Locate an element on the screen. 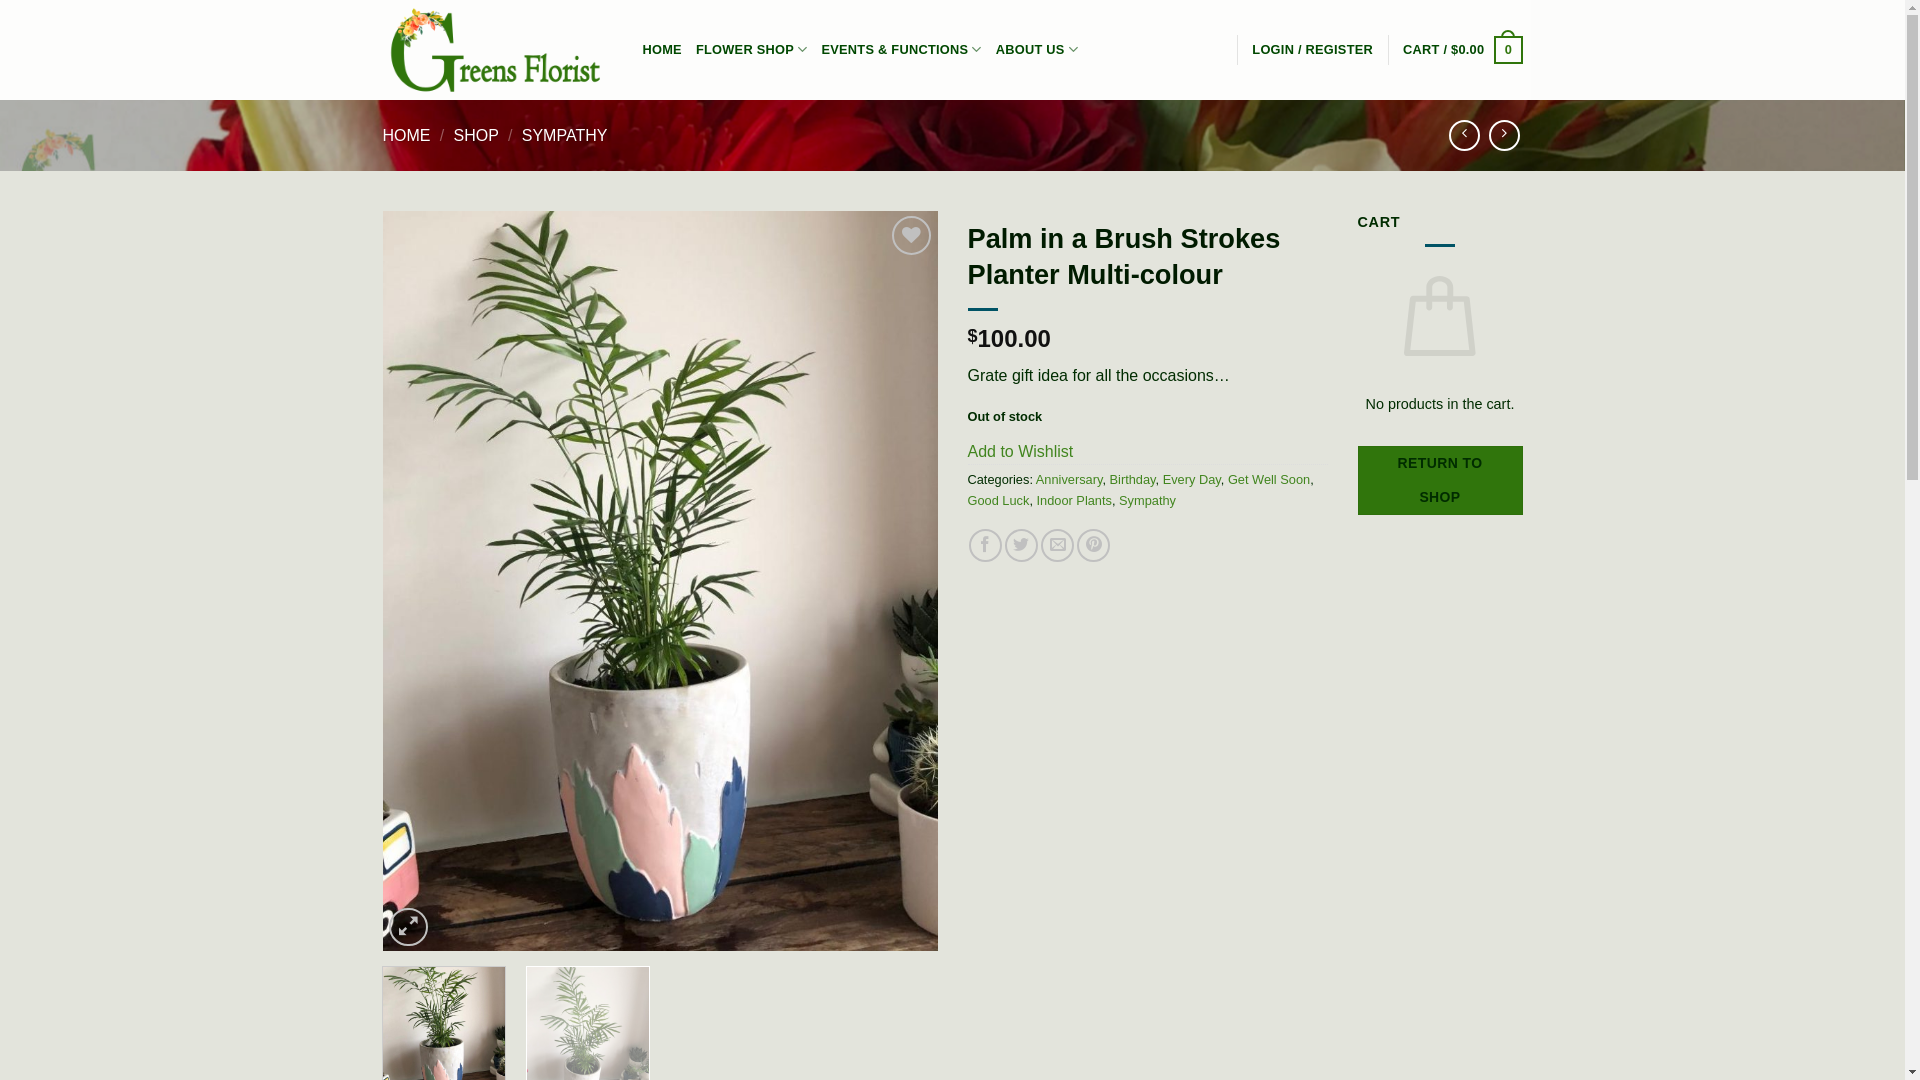 This screenshot has width=1920, height=1080. Good Luck is located at coordinates (999, 500).